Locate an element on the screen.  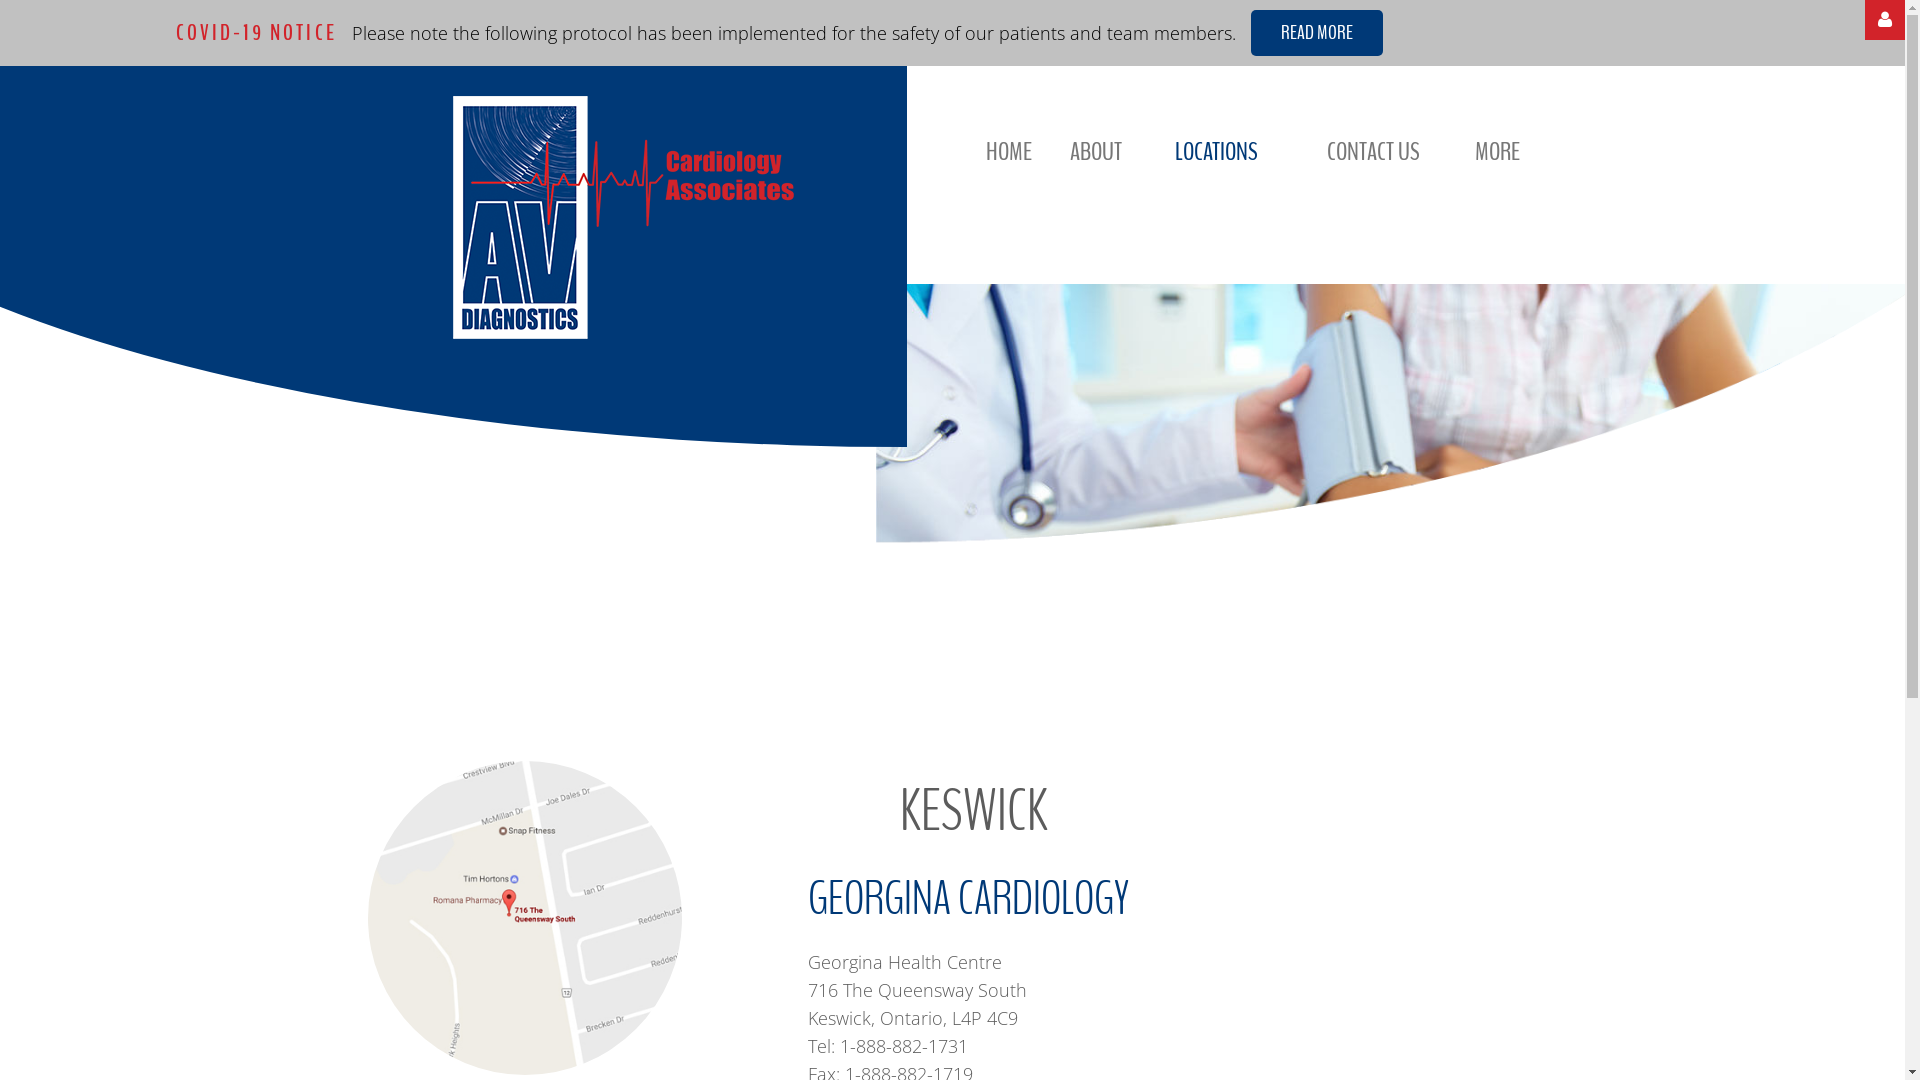
MORE is located at coordinates (1498, 152).